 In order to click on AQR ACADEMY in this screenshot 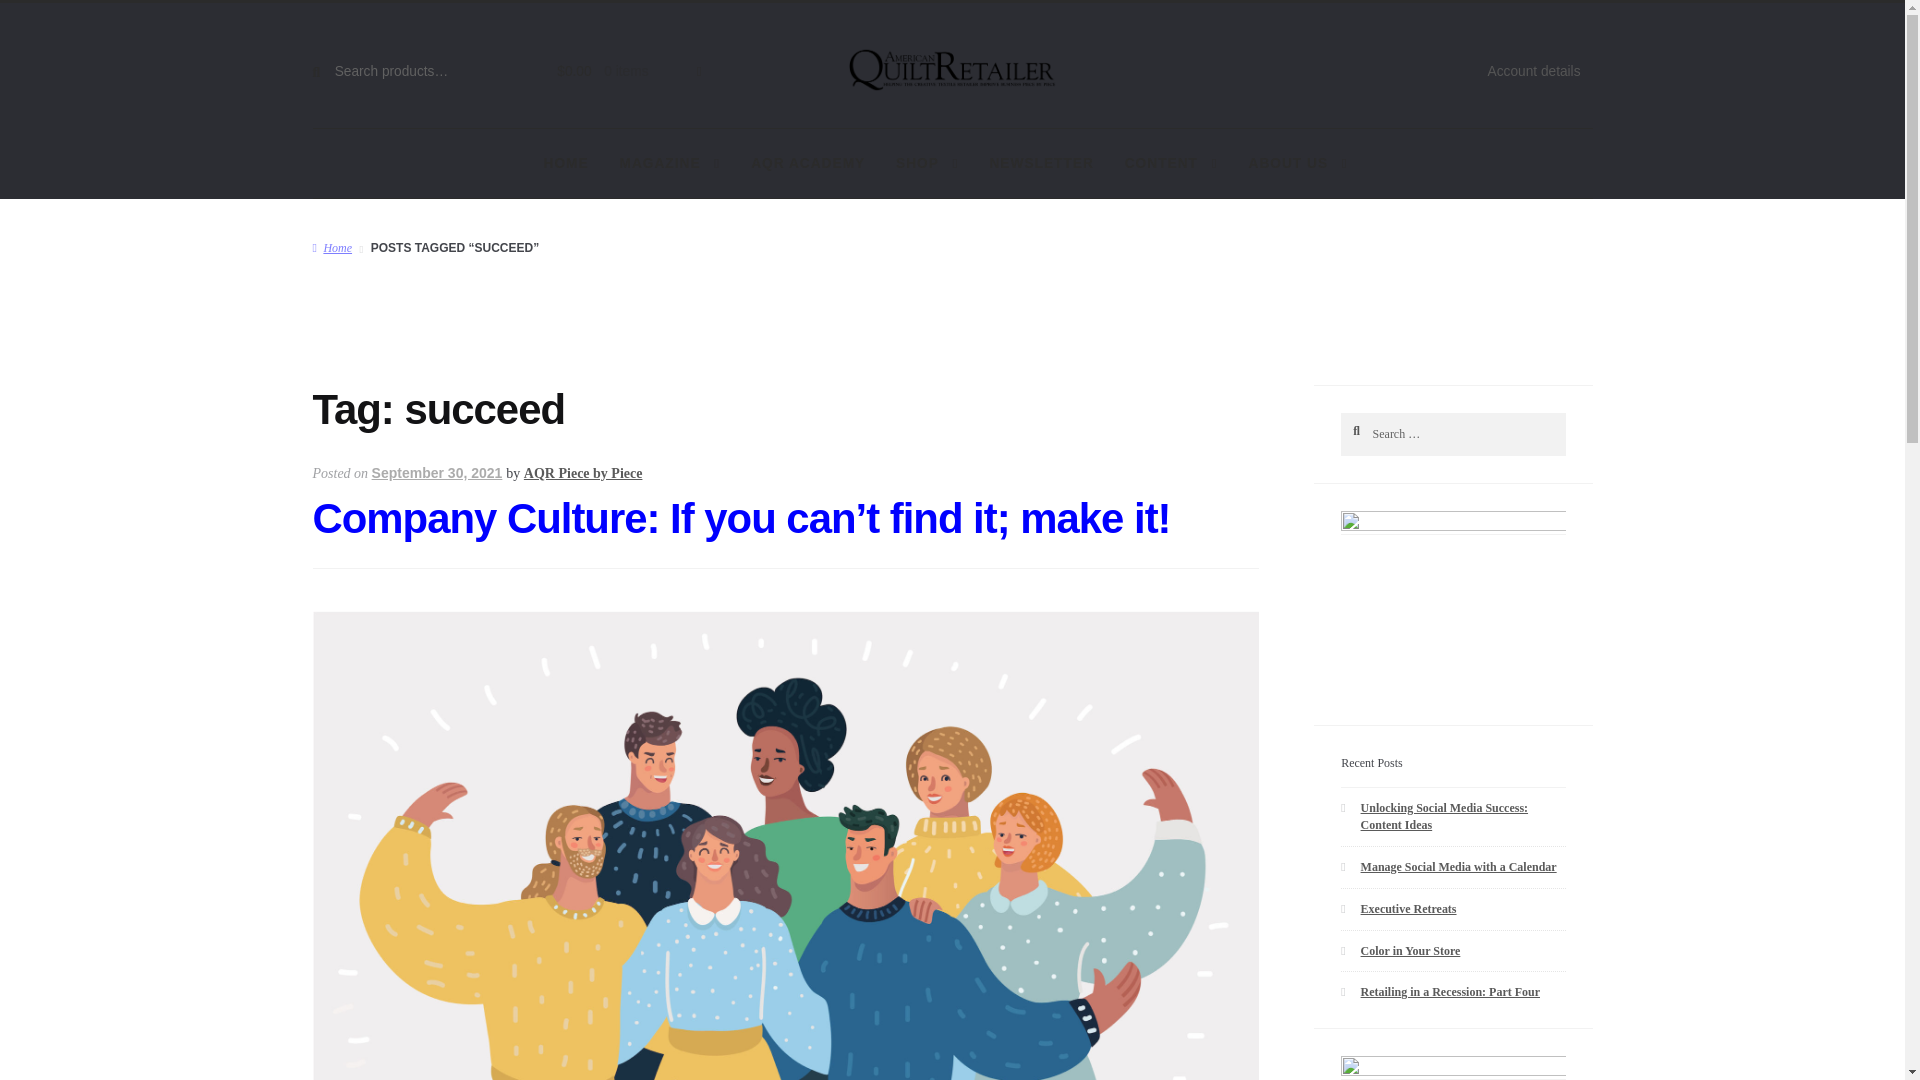, I will do `click(807, 163)`.